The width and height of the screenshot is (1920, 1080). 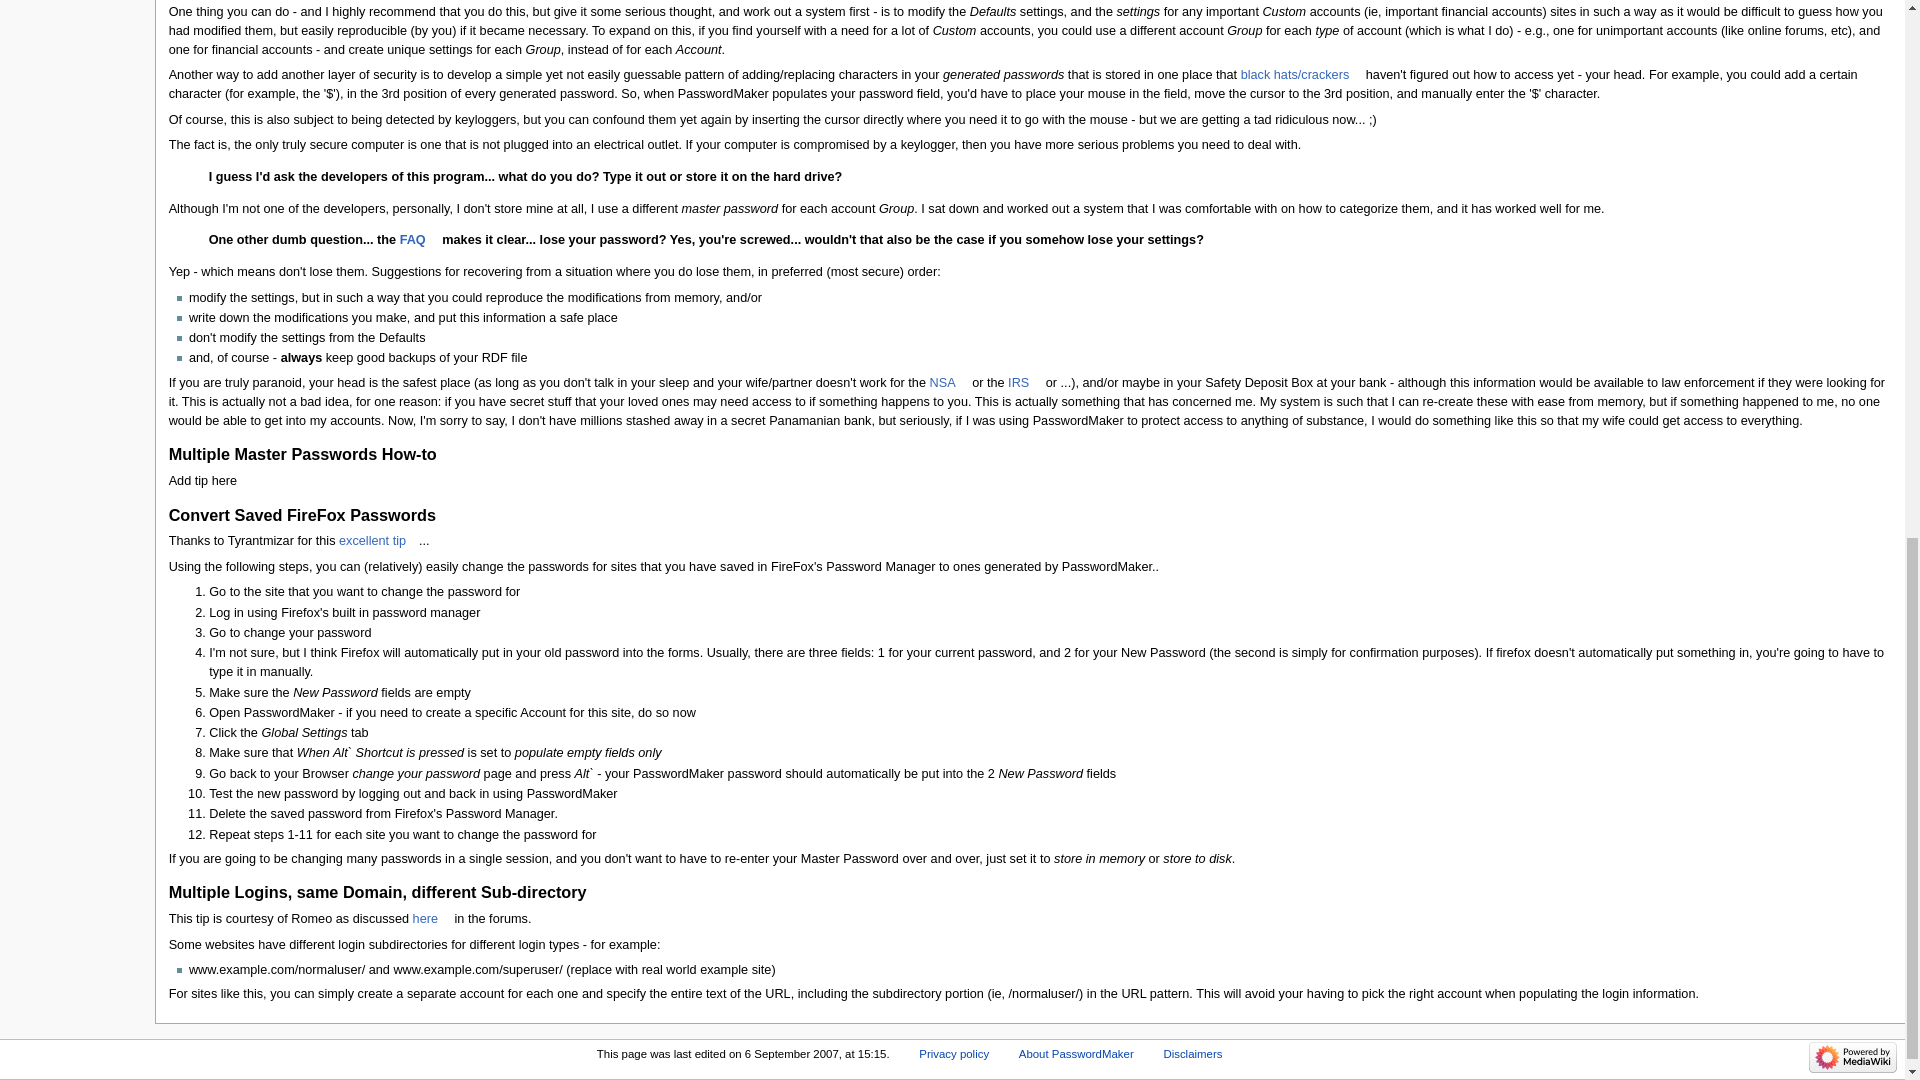 I want to click on IRS, so click(x=1025, y=382).